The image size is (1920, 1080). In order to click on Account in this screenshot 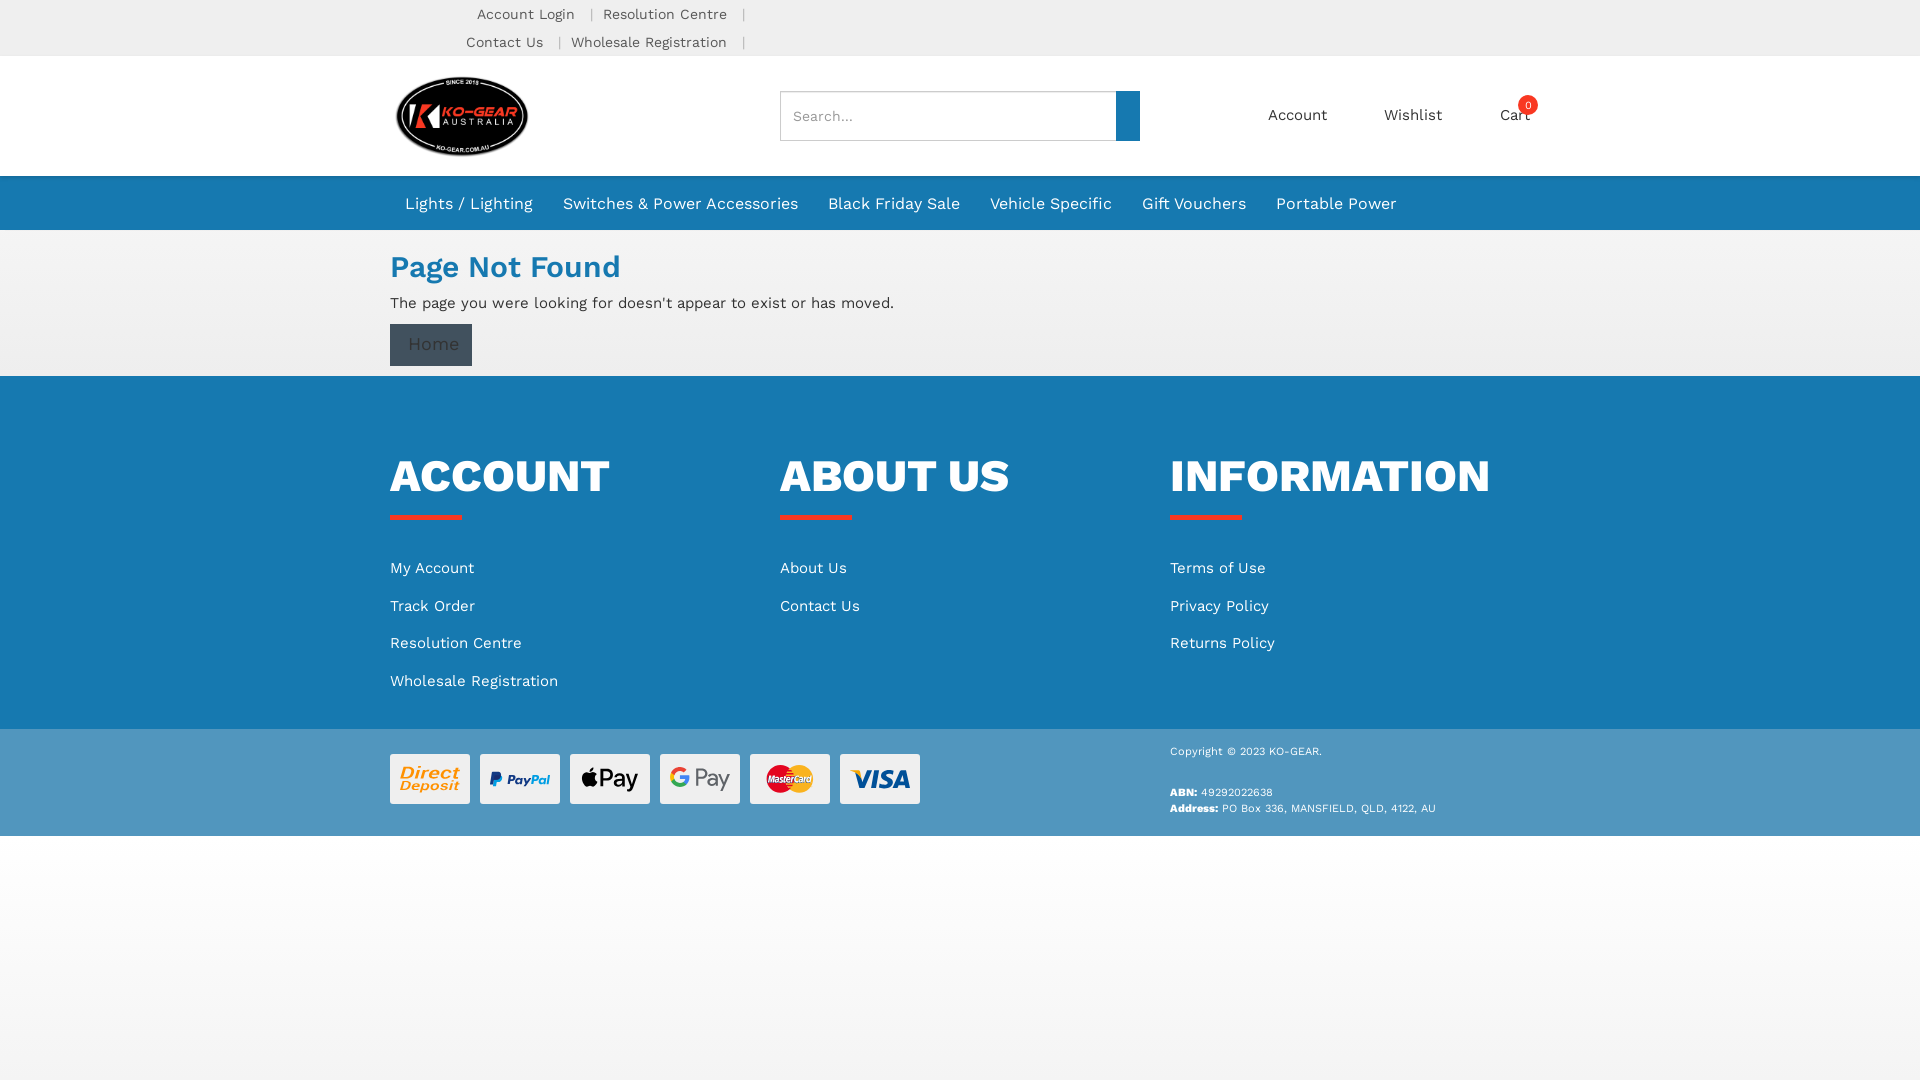, I will do `click(1298, 116)`.